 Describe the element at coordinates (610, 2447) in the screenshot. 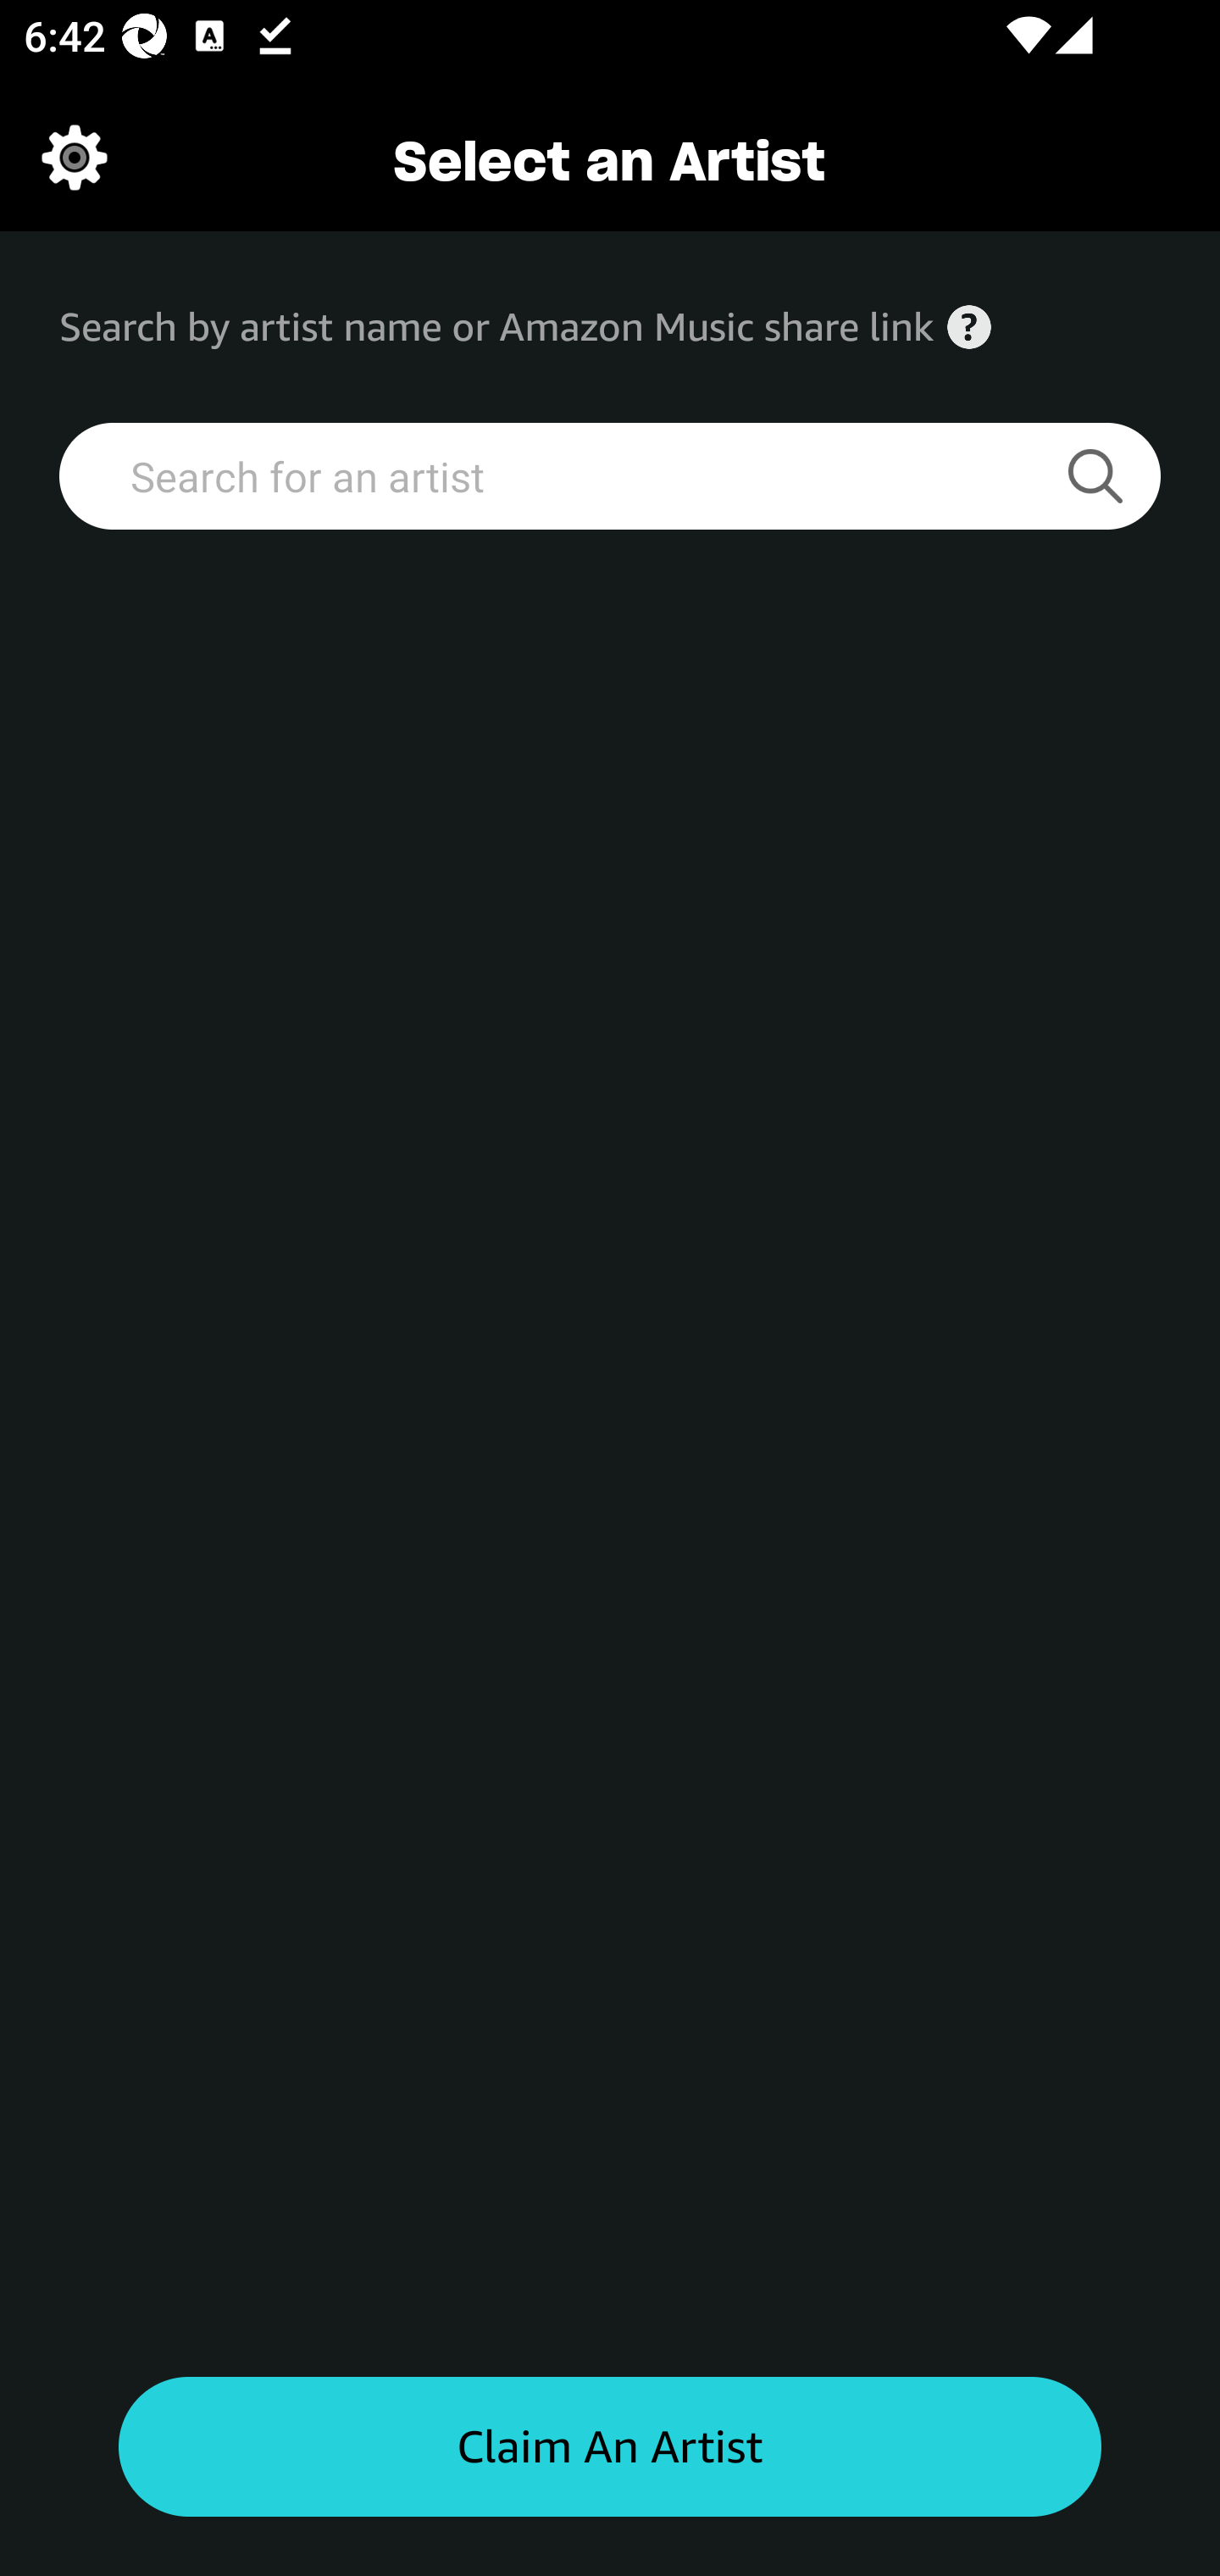

I see `Claim an artist button Claim An Artist` at that location.